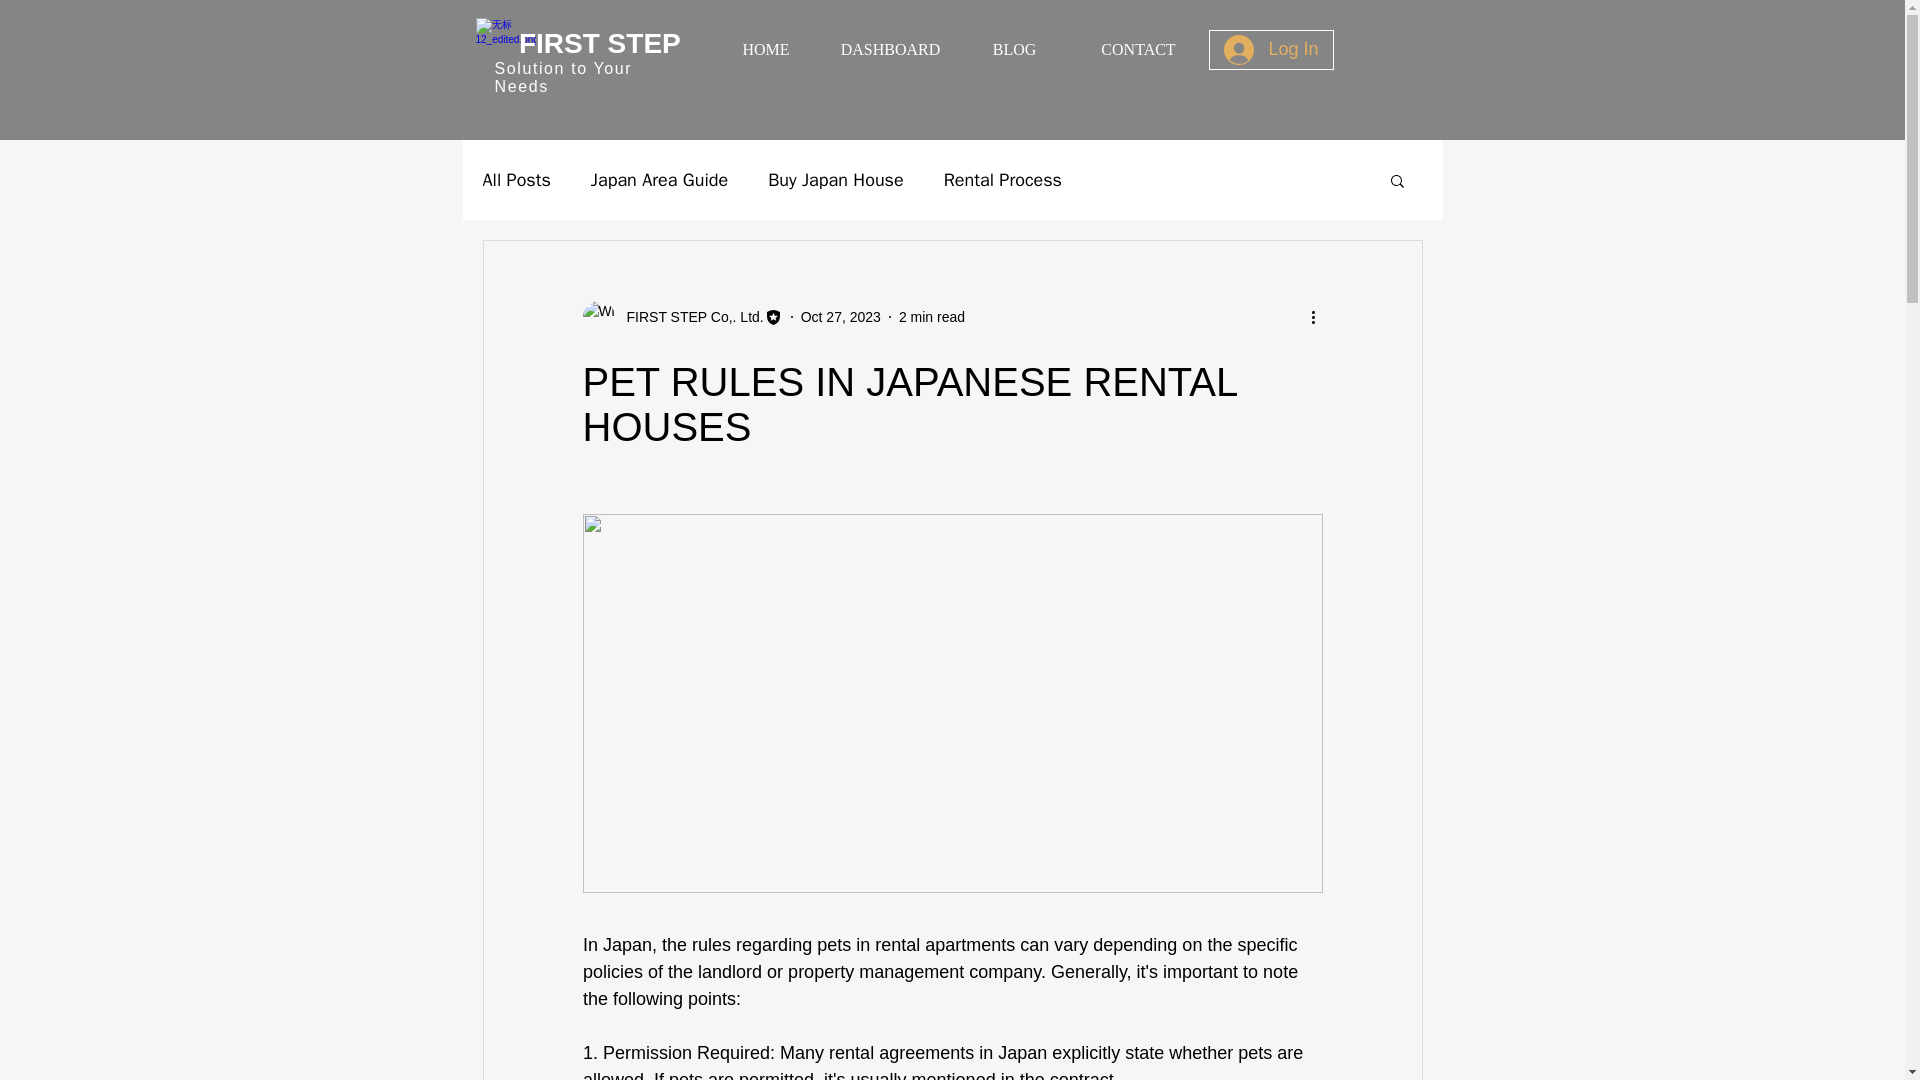 This screenshot has height=1080, width=1920. What do you see at coordinates (840, 316) in the screenshot?
I see `Oct 27, 2023` at bounding box center [840, 316].